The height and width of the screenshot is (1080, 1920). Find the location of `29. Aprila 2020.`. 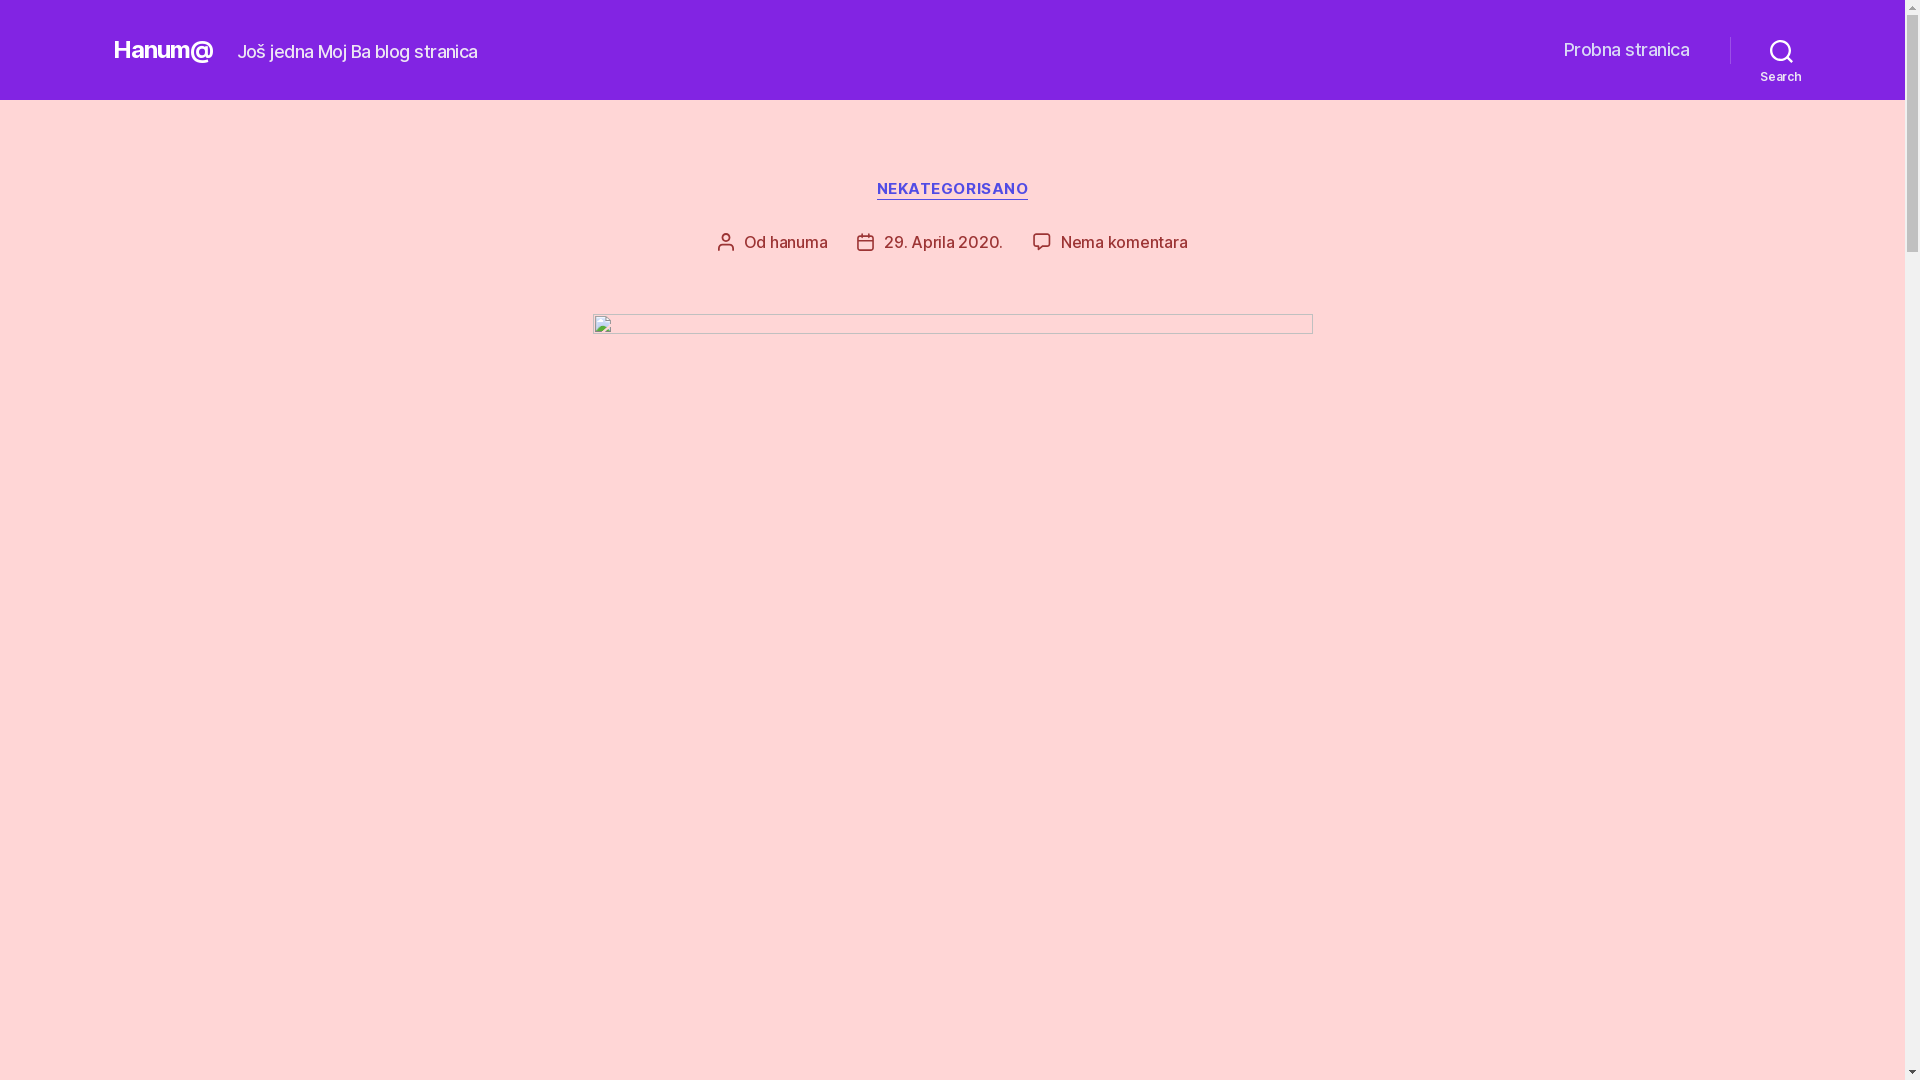

29. Aprila 2020. is located at coordinates (943, 242).